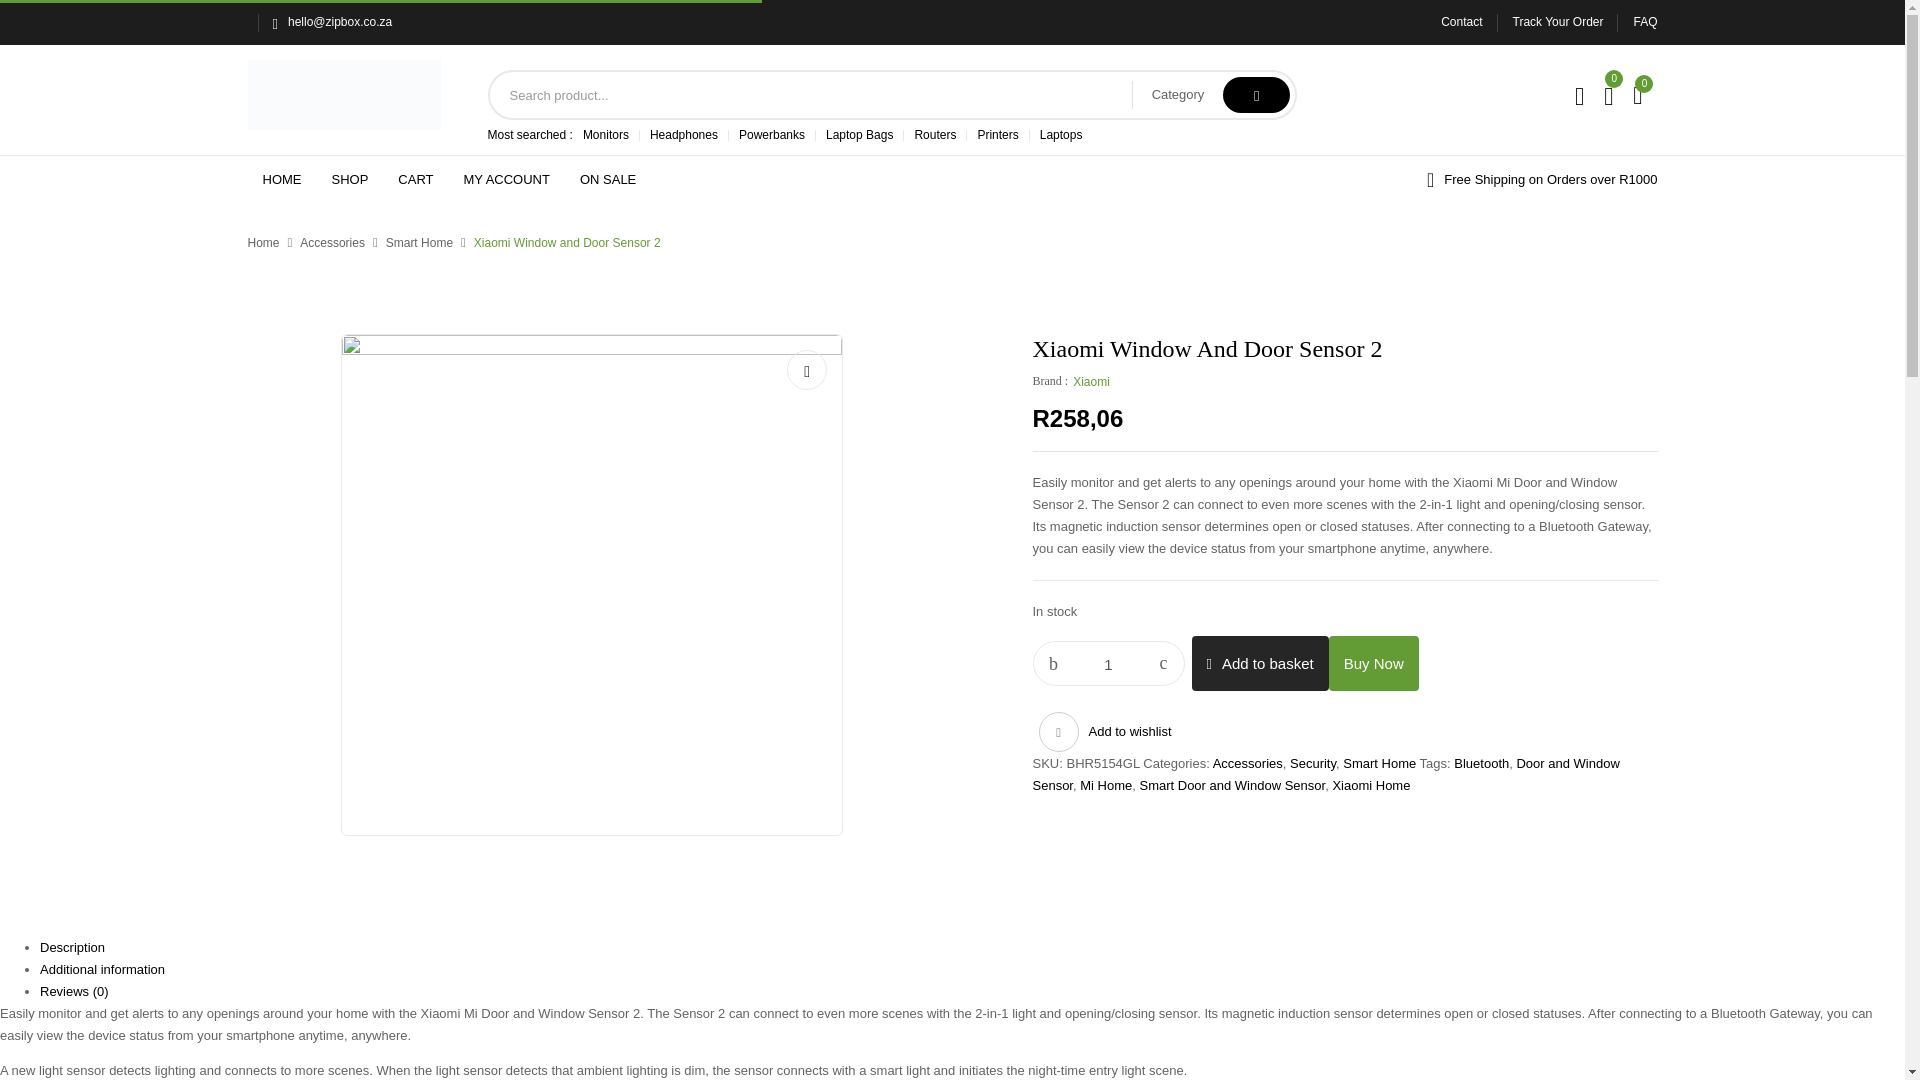  What do you see at coordinates (772, 134) in the screenshot?
I see `Powerbanks` at bounding box center [772, 134].